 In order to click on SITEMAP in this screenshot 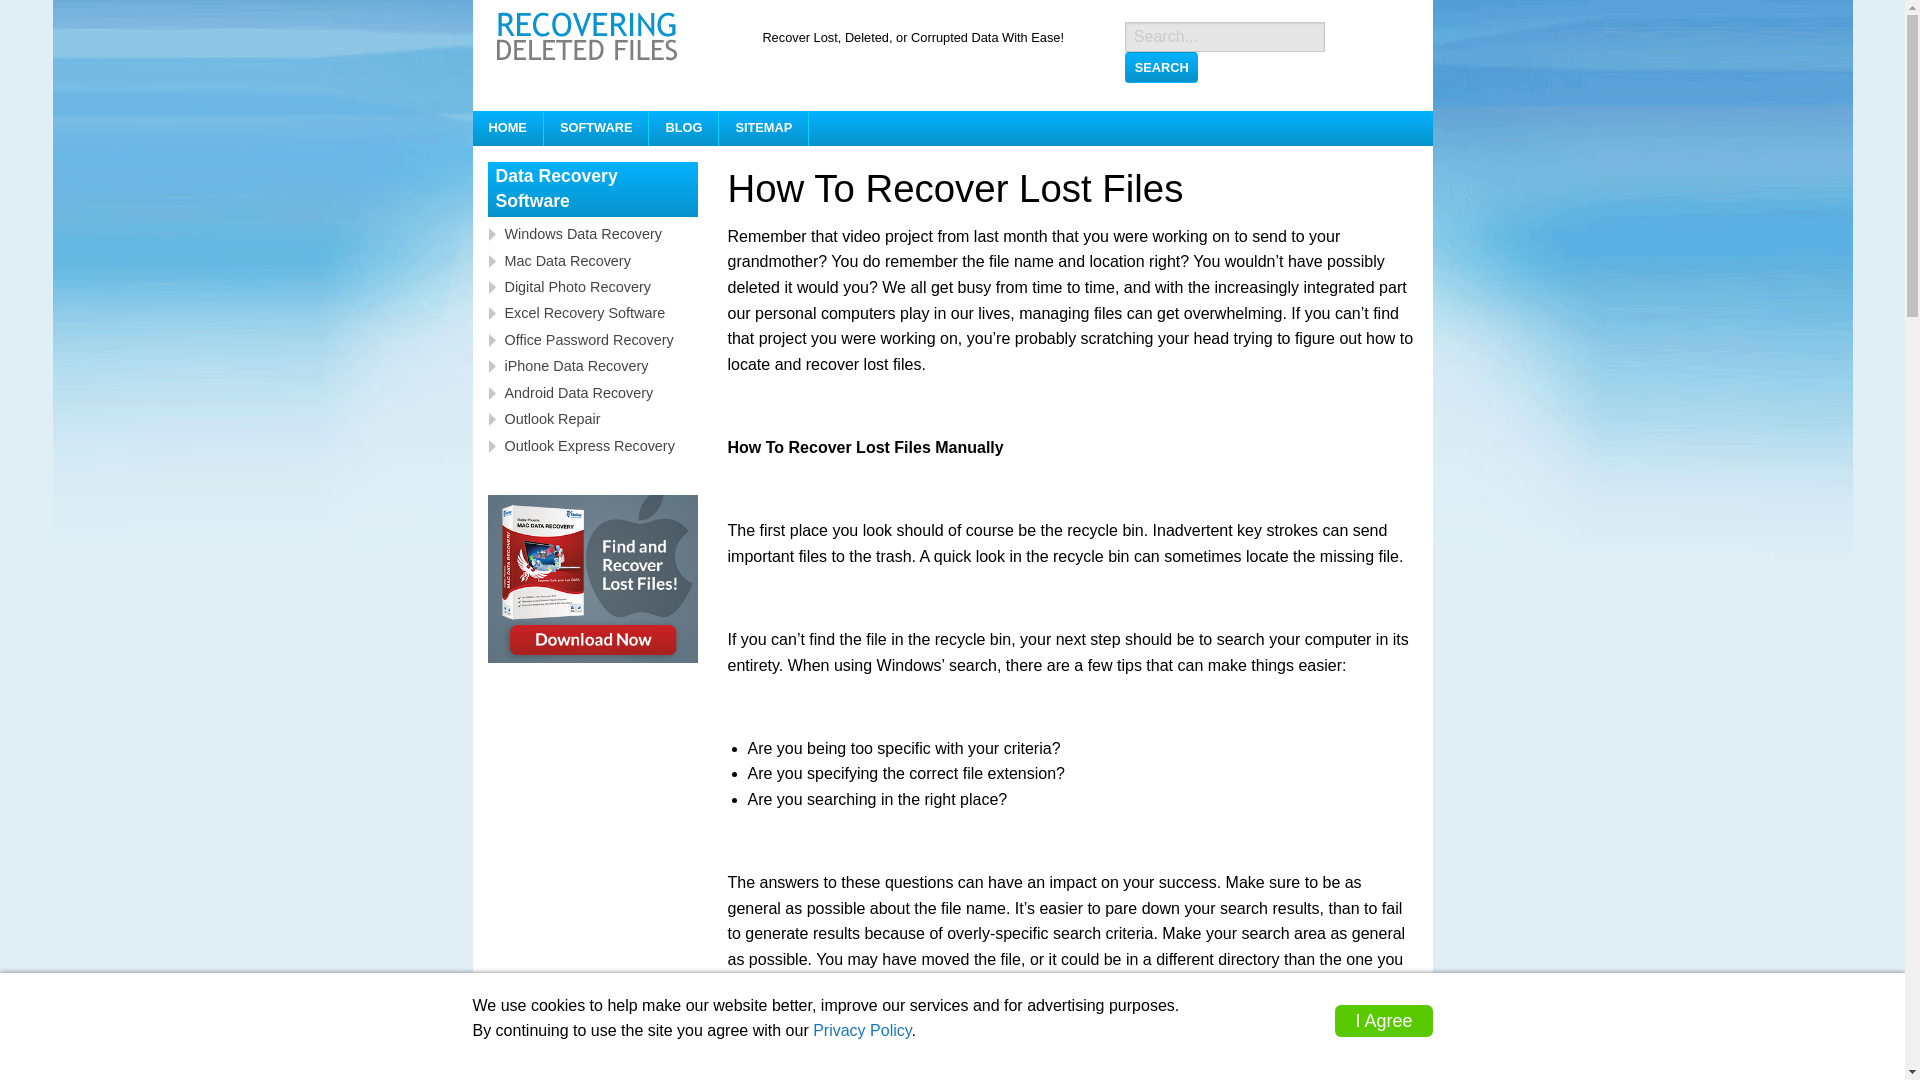, I will do `click(763, 128)`.